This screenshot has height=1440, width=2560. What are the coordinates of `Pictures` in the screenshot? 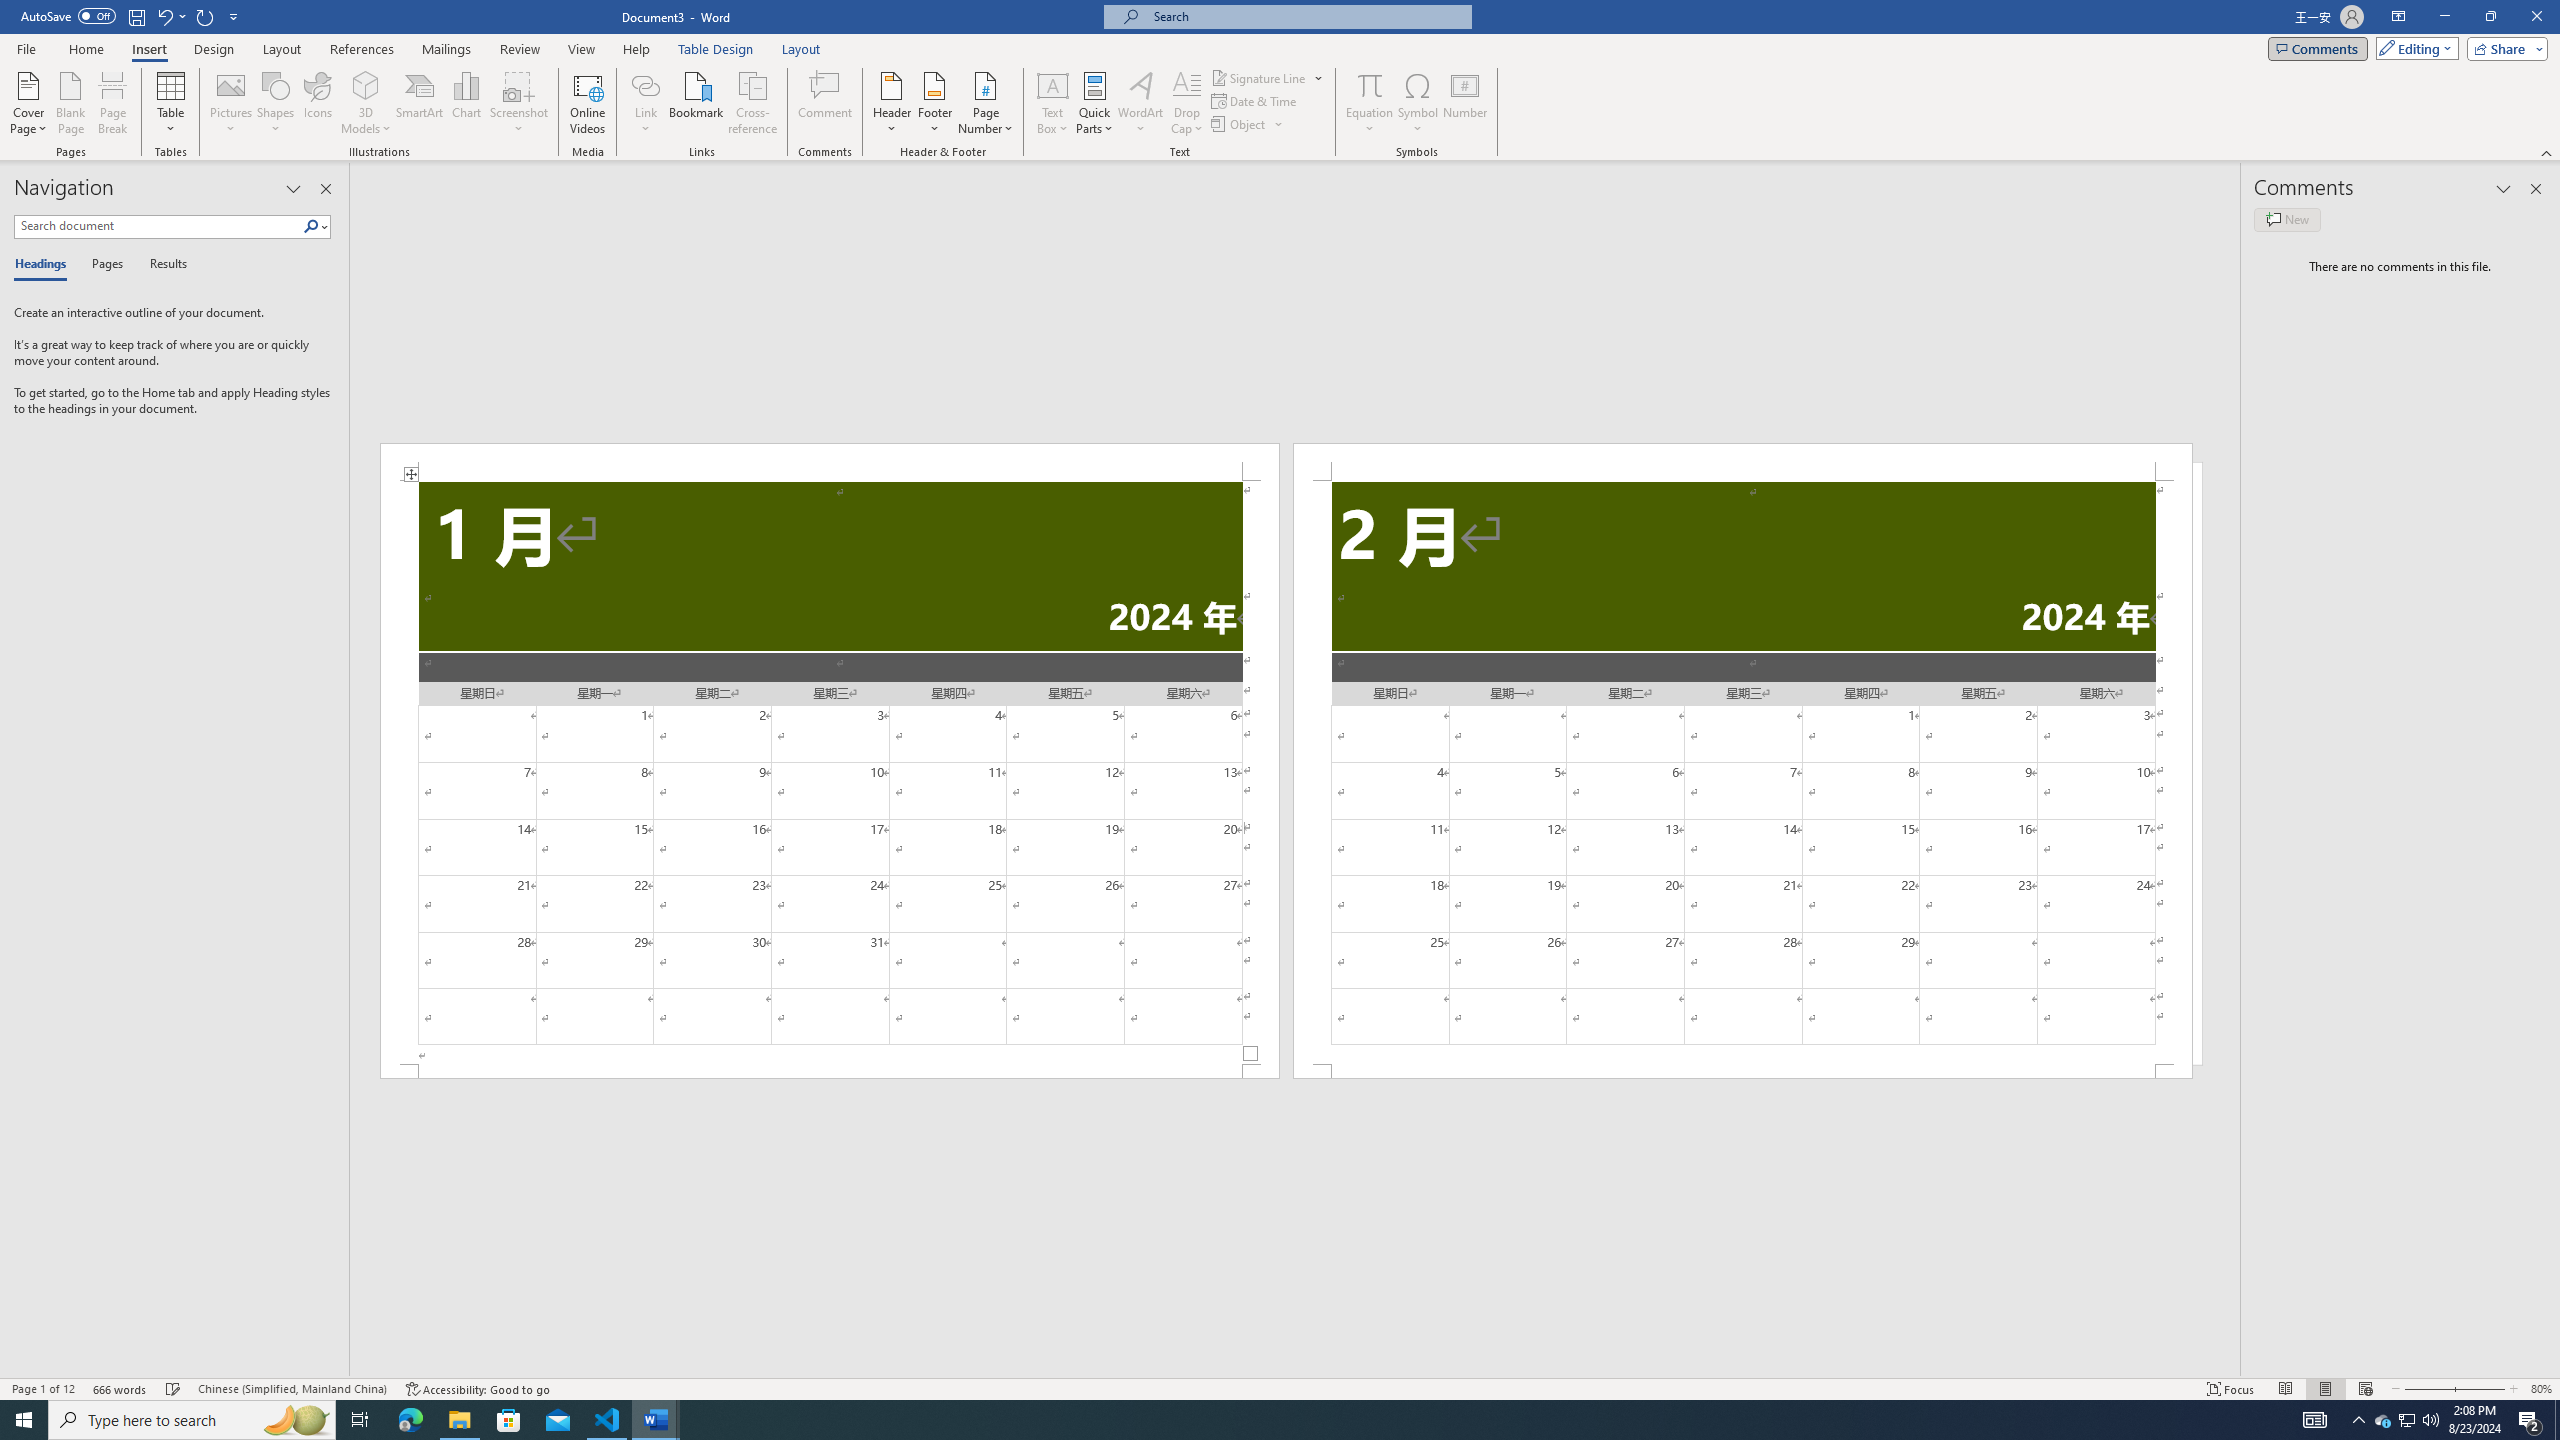 It's located at (232, 103).